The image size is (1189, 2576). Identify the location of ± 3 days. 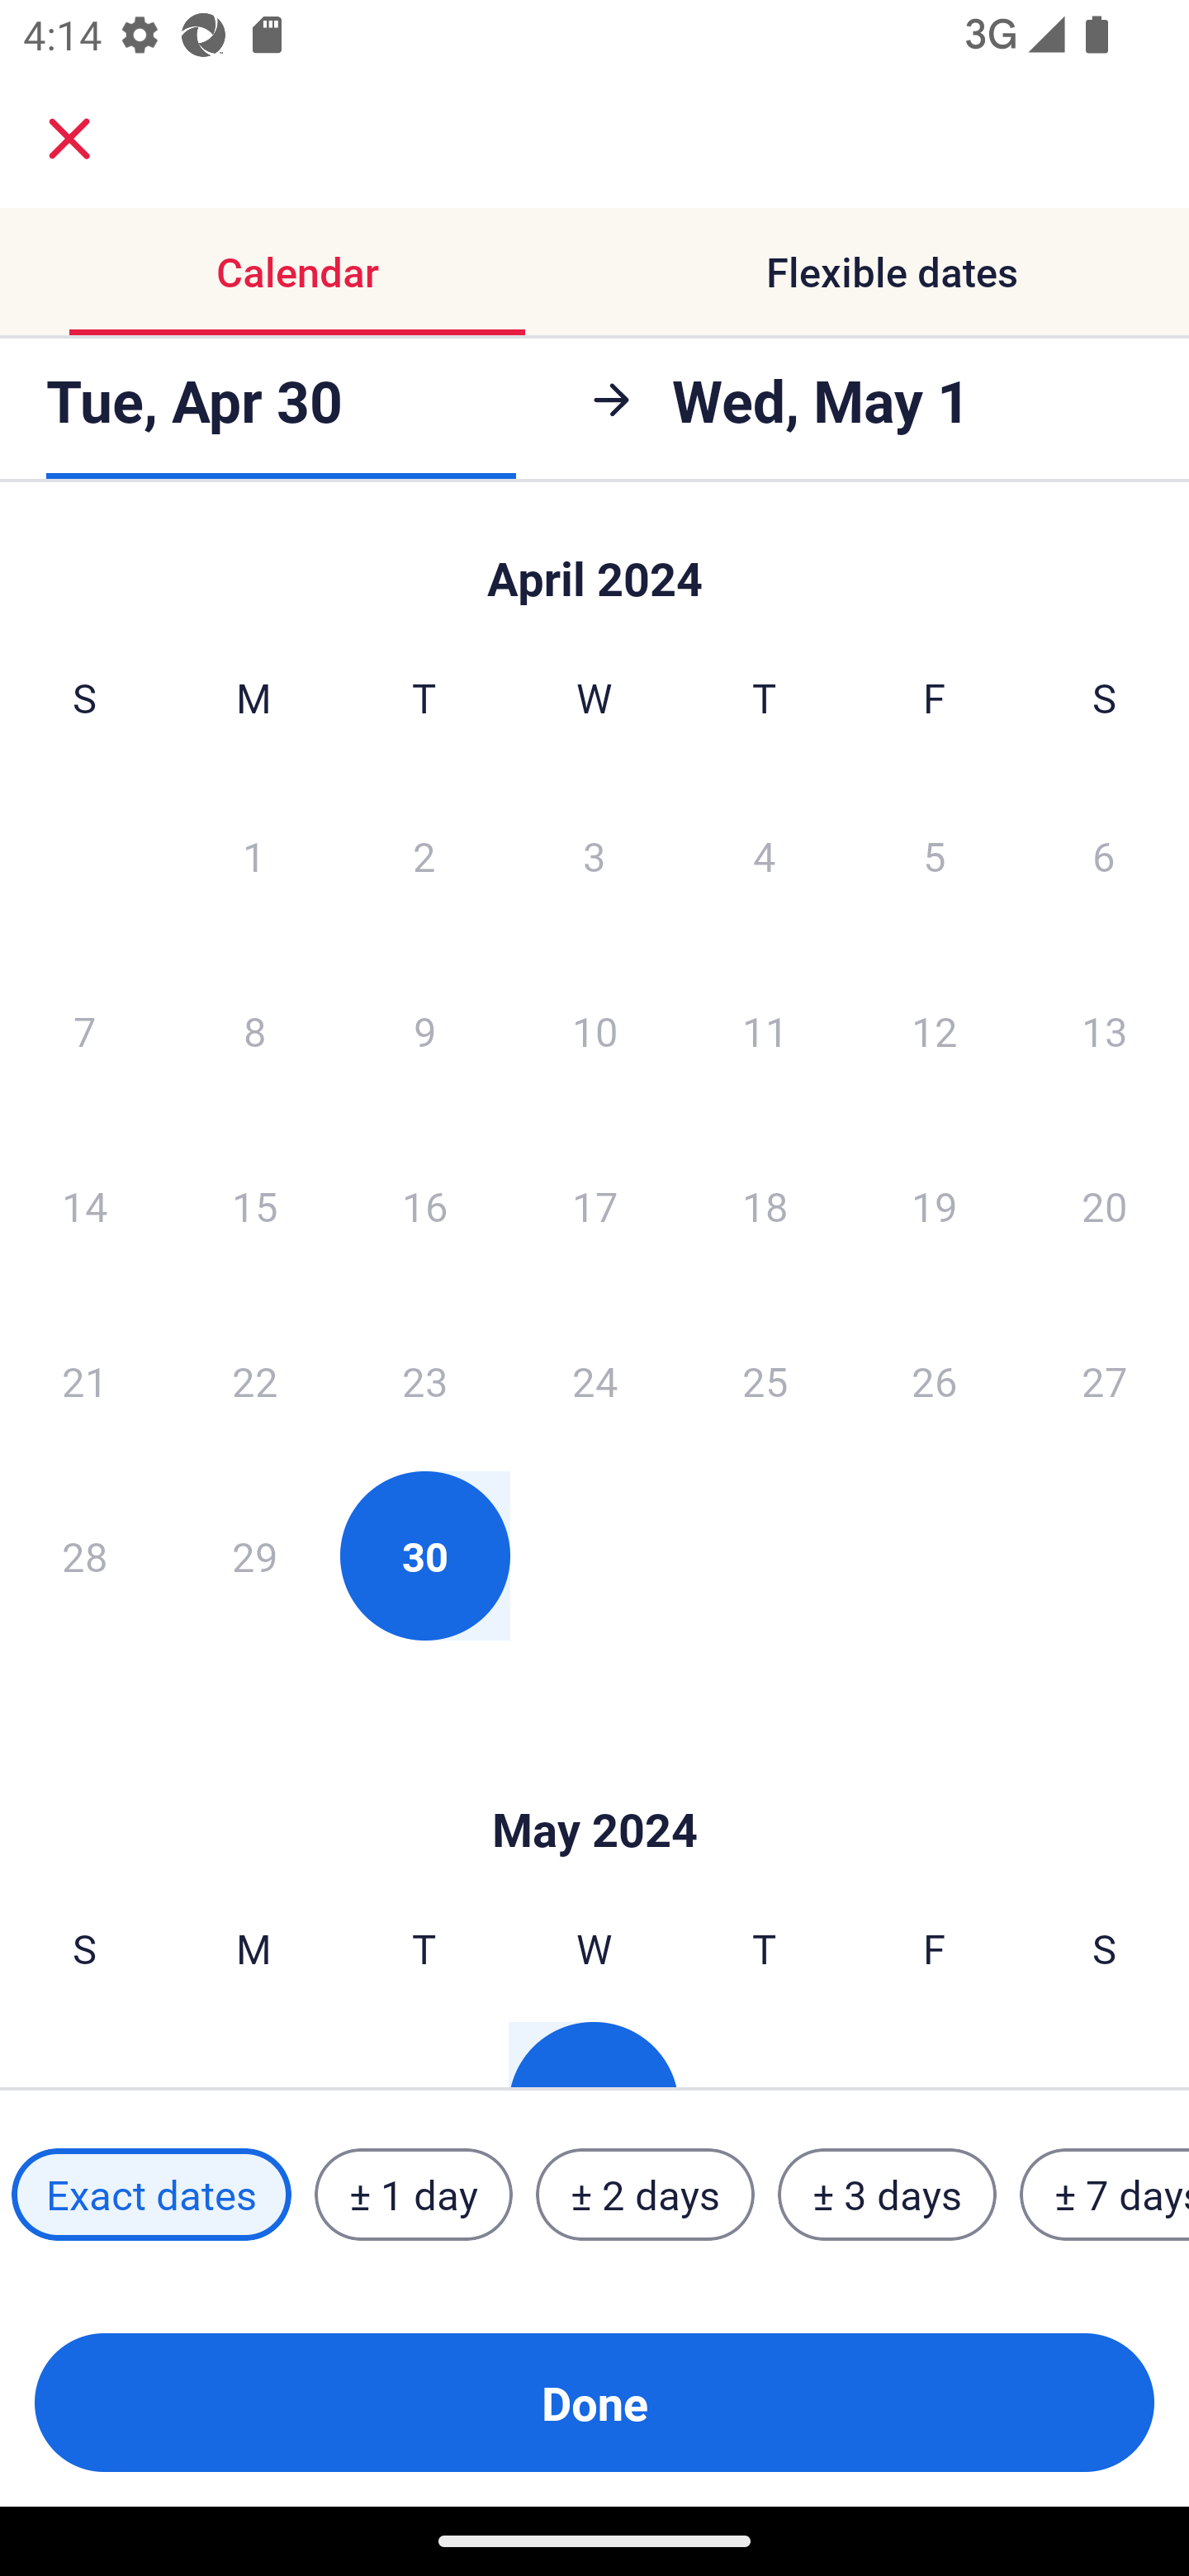
(887, 2195).